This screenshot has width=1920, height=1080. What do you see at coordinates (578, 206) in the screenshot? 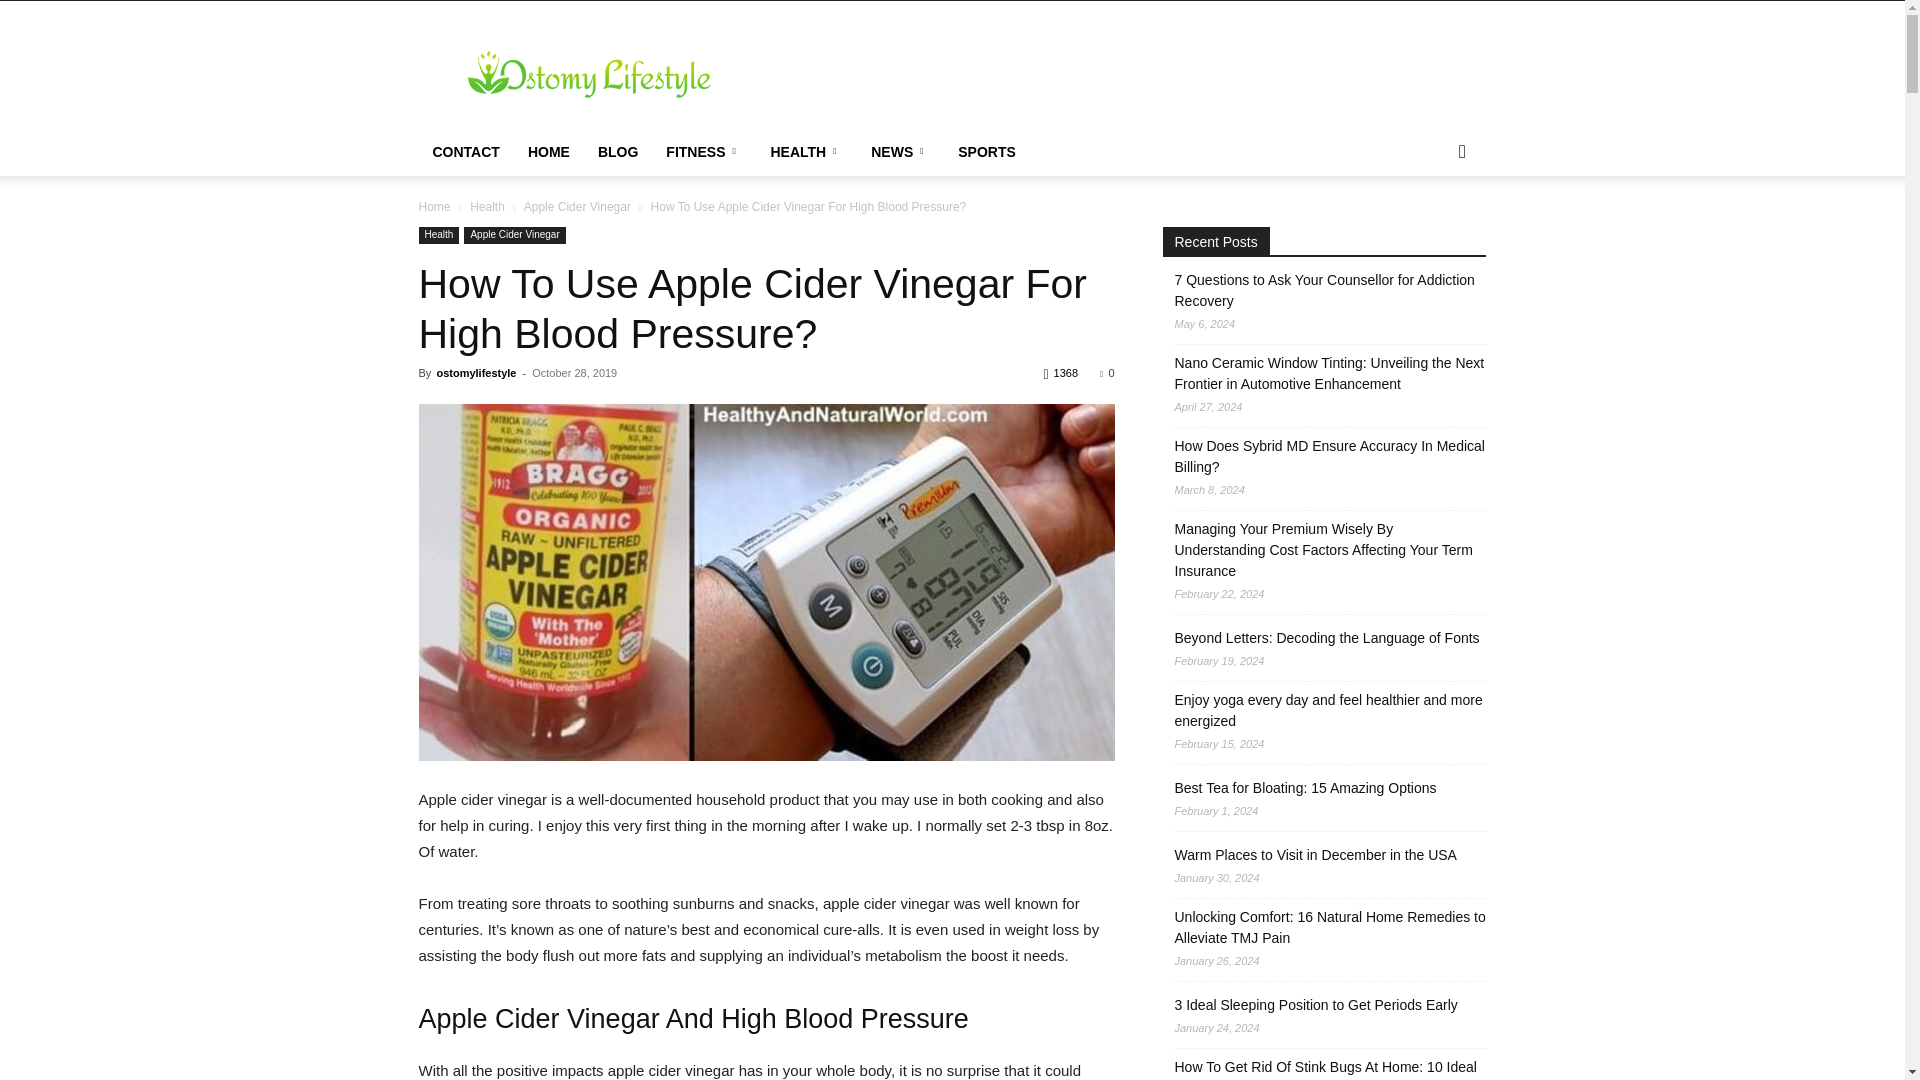
I see `View all posts in Apple Cider Vinegar` at bounding box center [578, 206].